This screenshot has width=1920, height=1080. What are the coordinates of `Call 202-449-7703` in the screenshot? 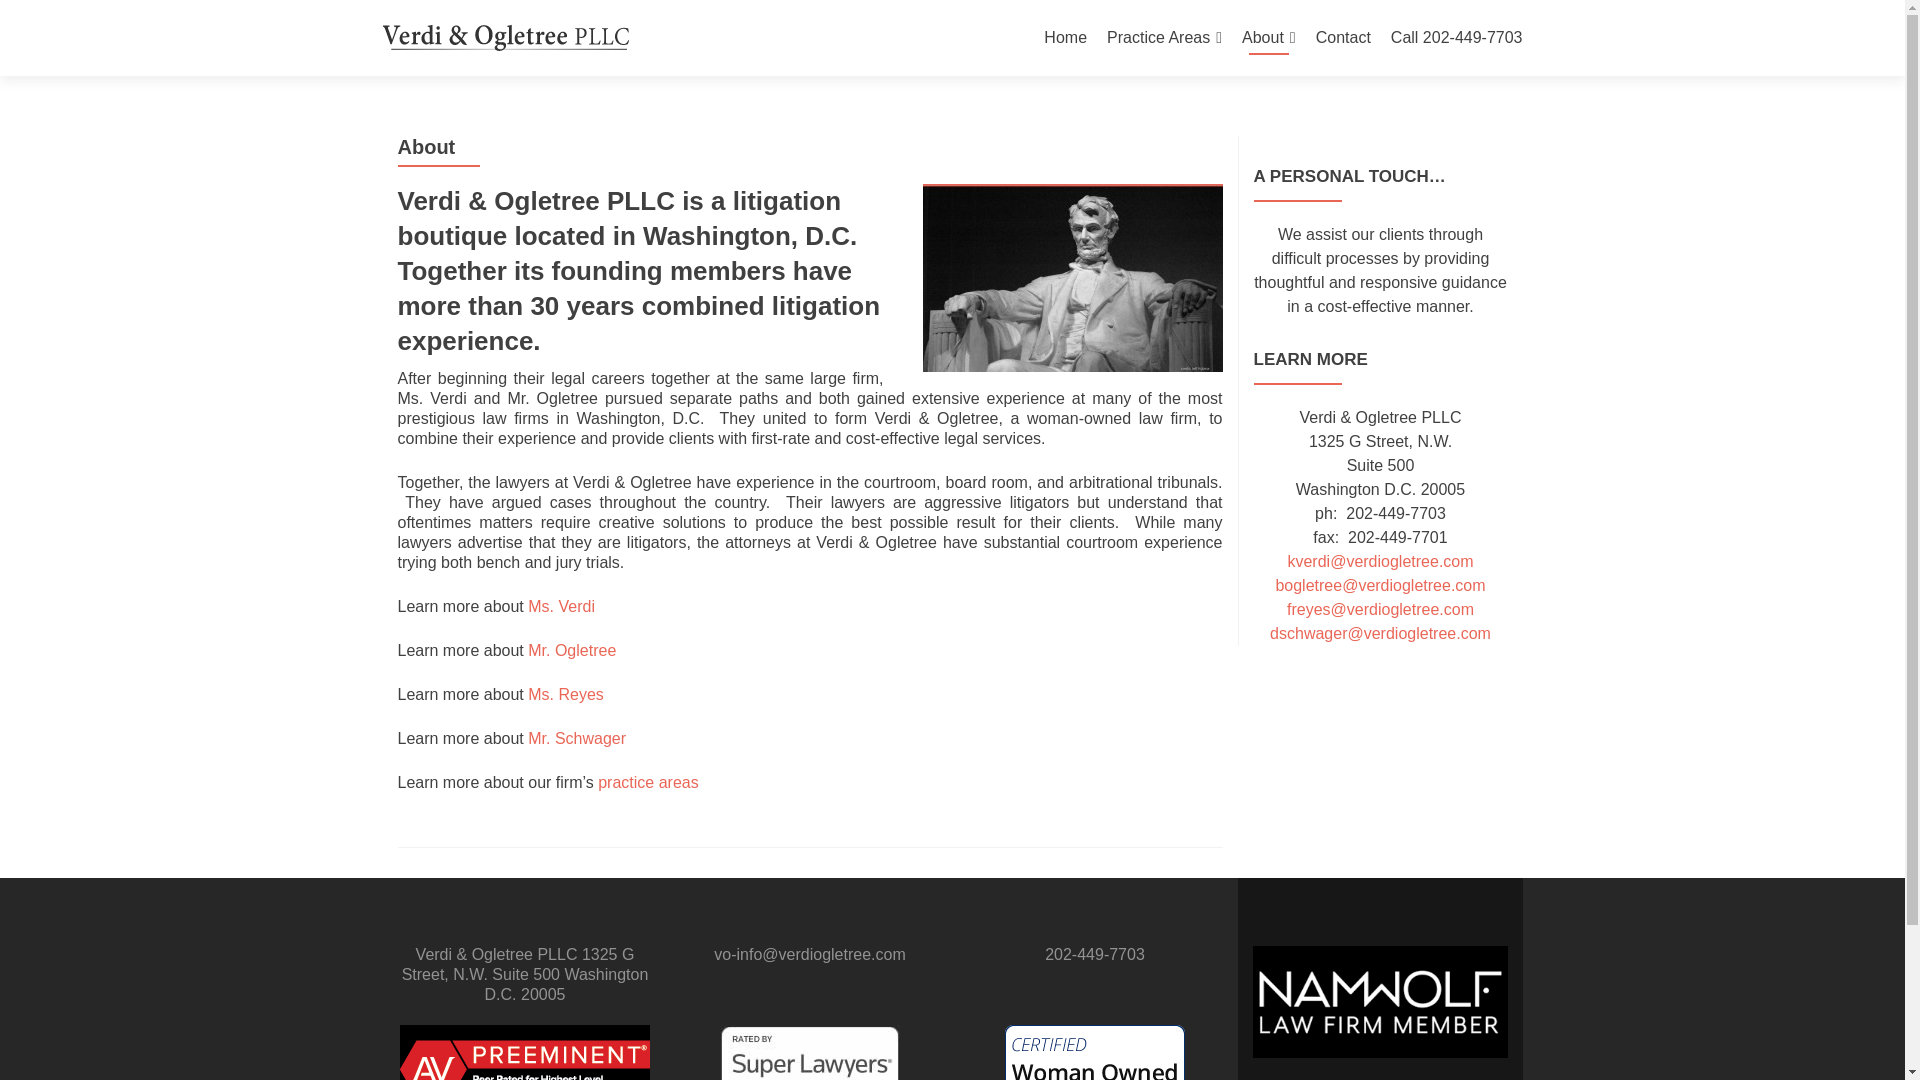 It's located at (1456, 38).